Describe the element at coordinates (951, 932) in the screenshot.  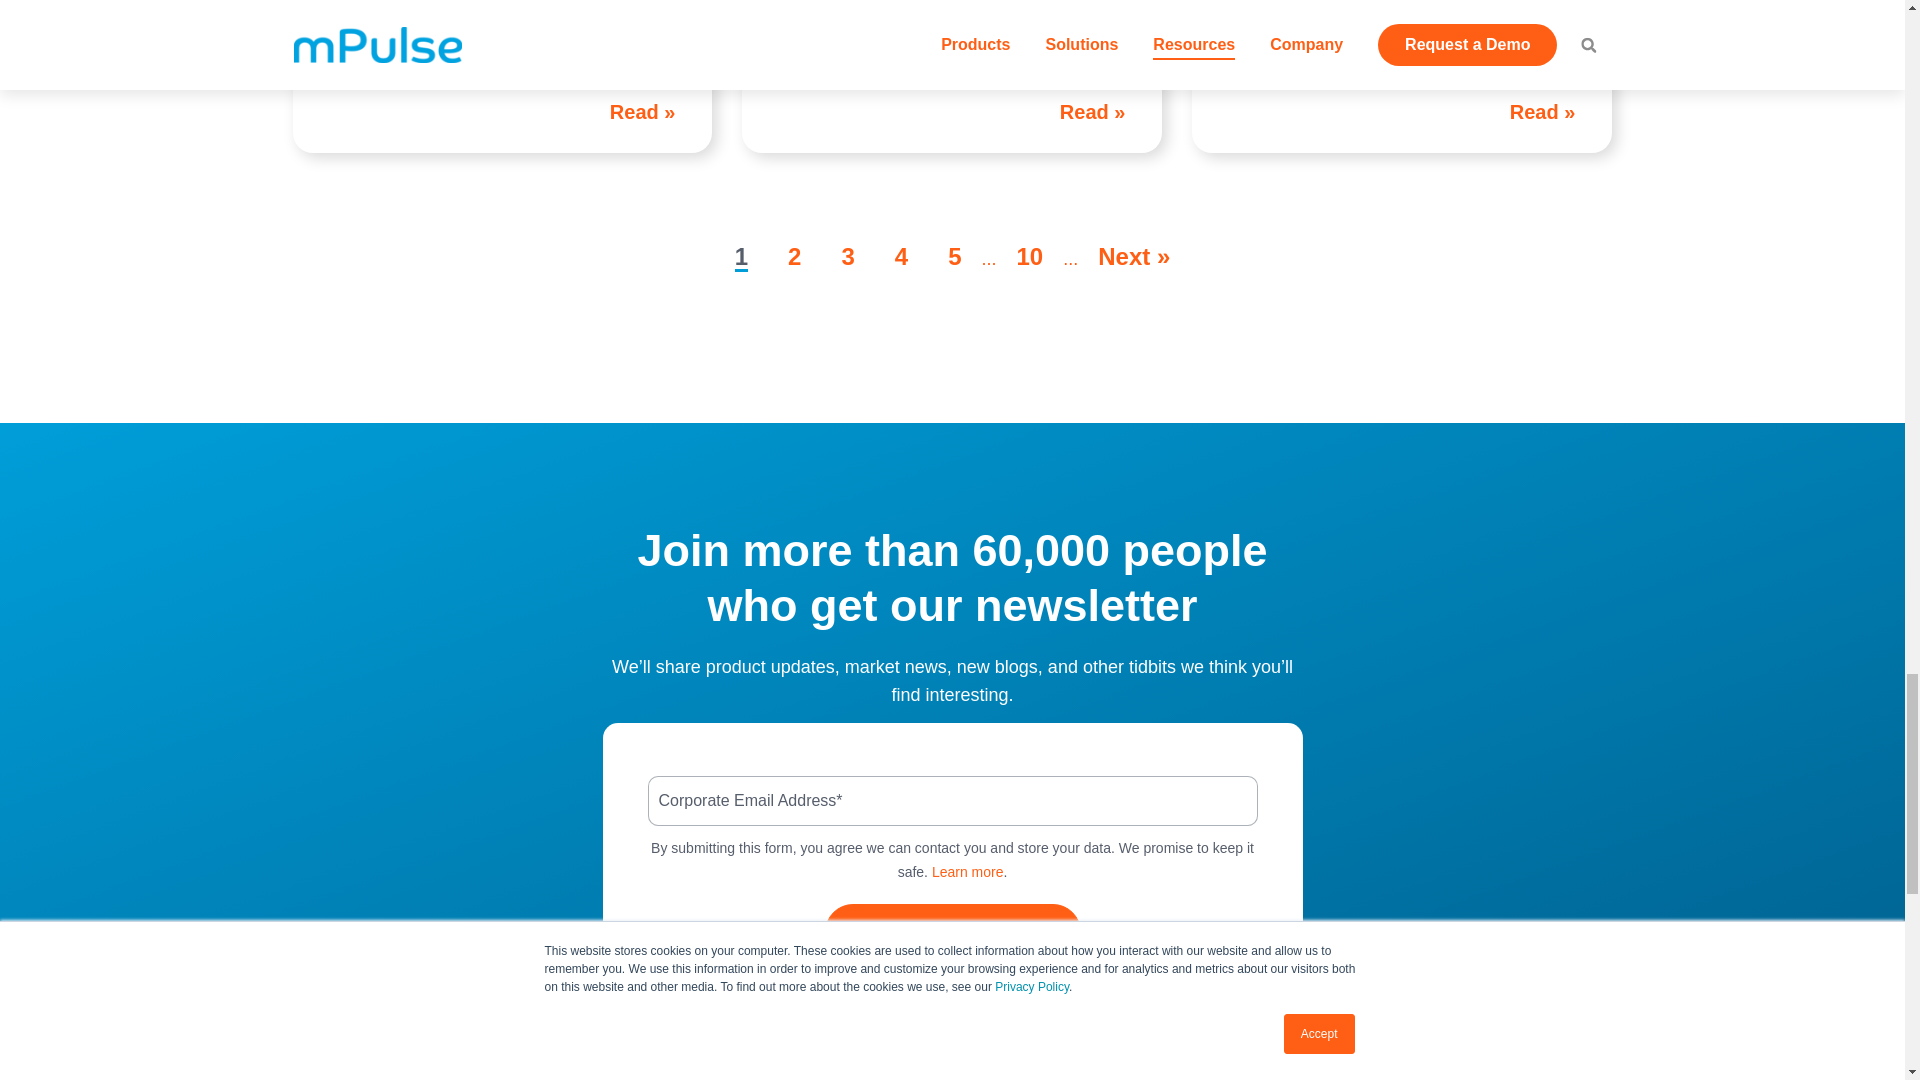
I see `Get on the List` at that location.